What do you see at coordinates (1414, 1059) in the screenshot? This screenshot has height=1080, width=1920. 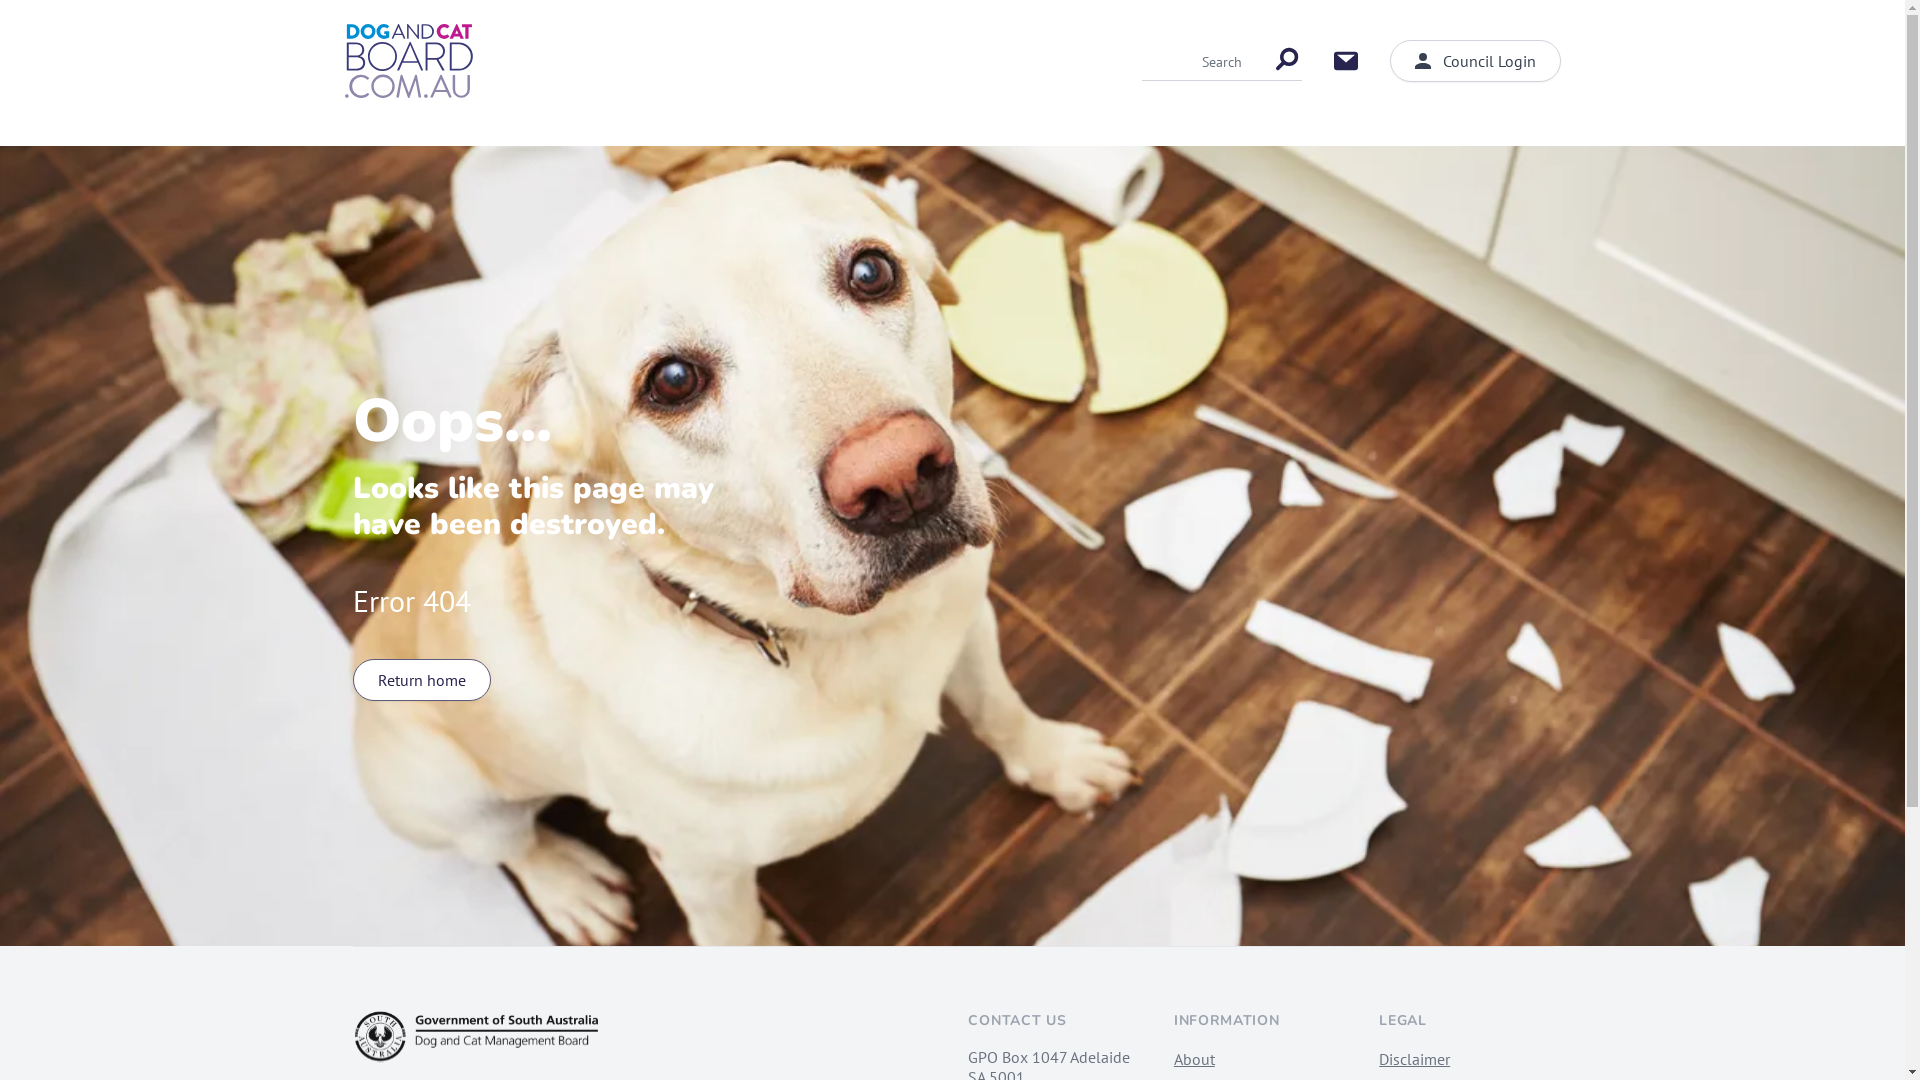 I see `Disclaimer` at bounding box center [1414, 1059].